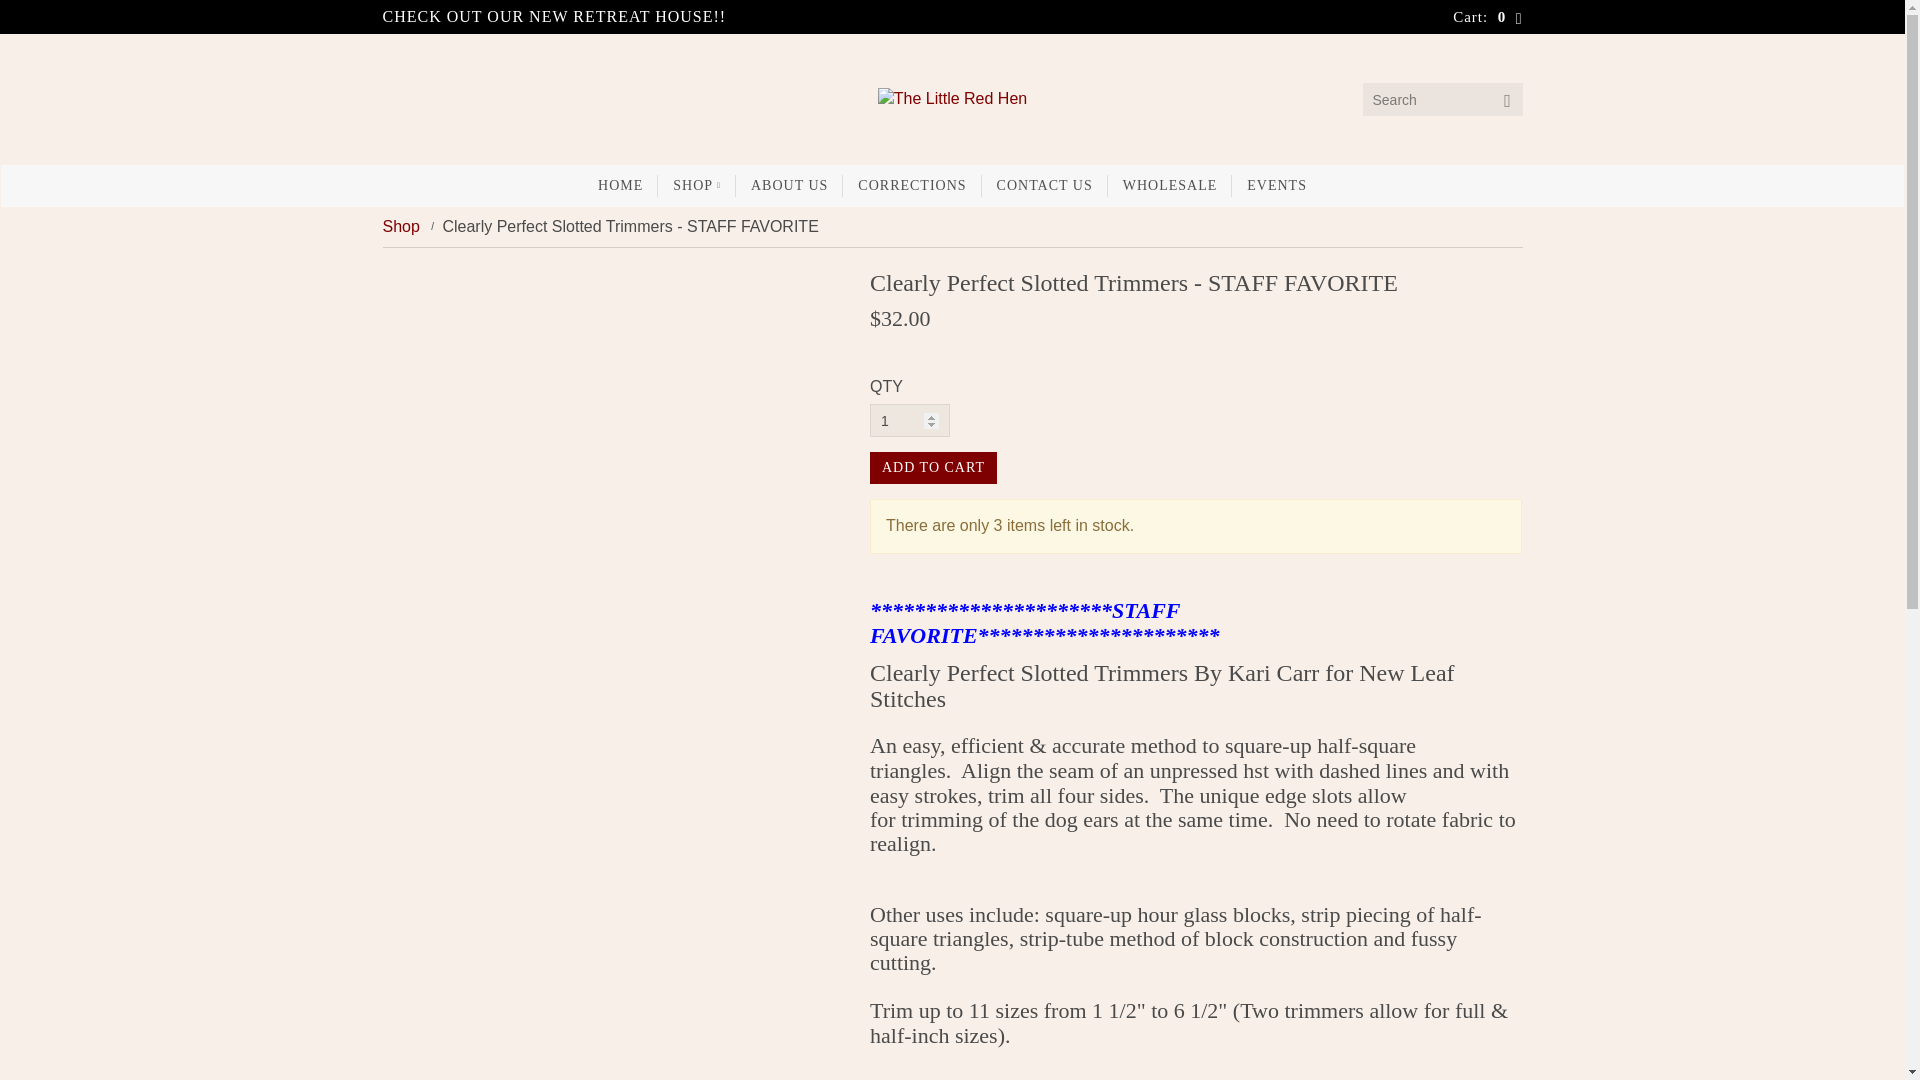  Describe the element at coordinates (1277, 186) in the screenshot. I see `EVENTS` at that location.